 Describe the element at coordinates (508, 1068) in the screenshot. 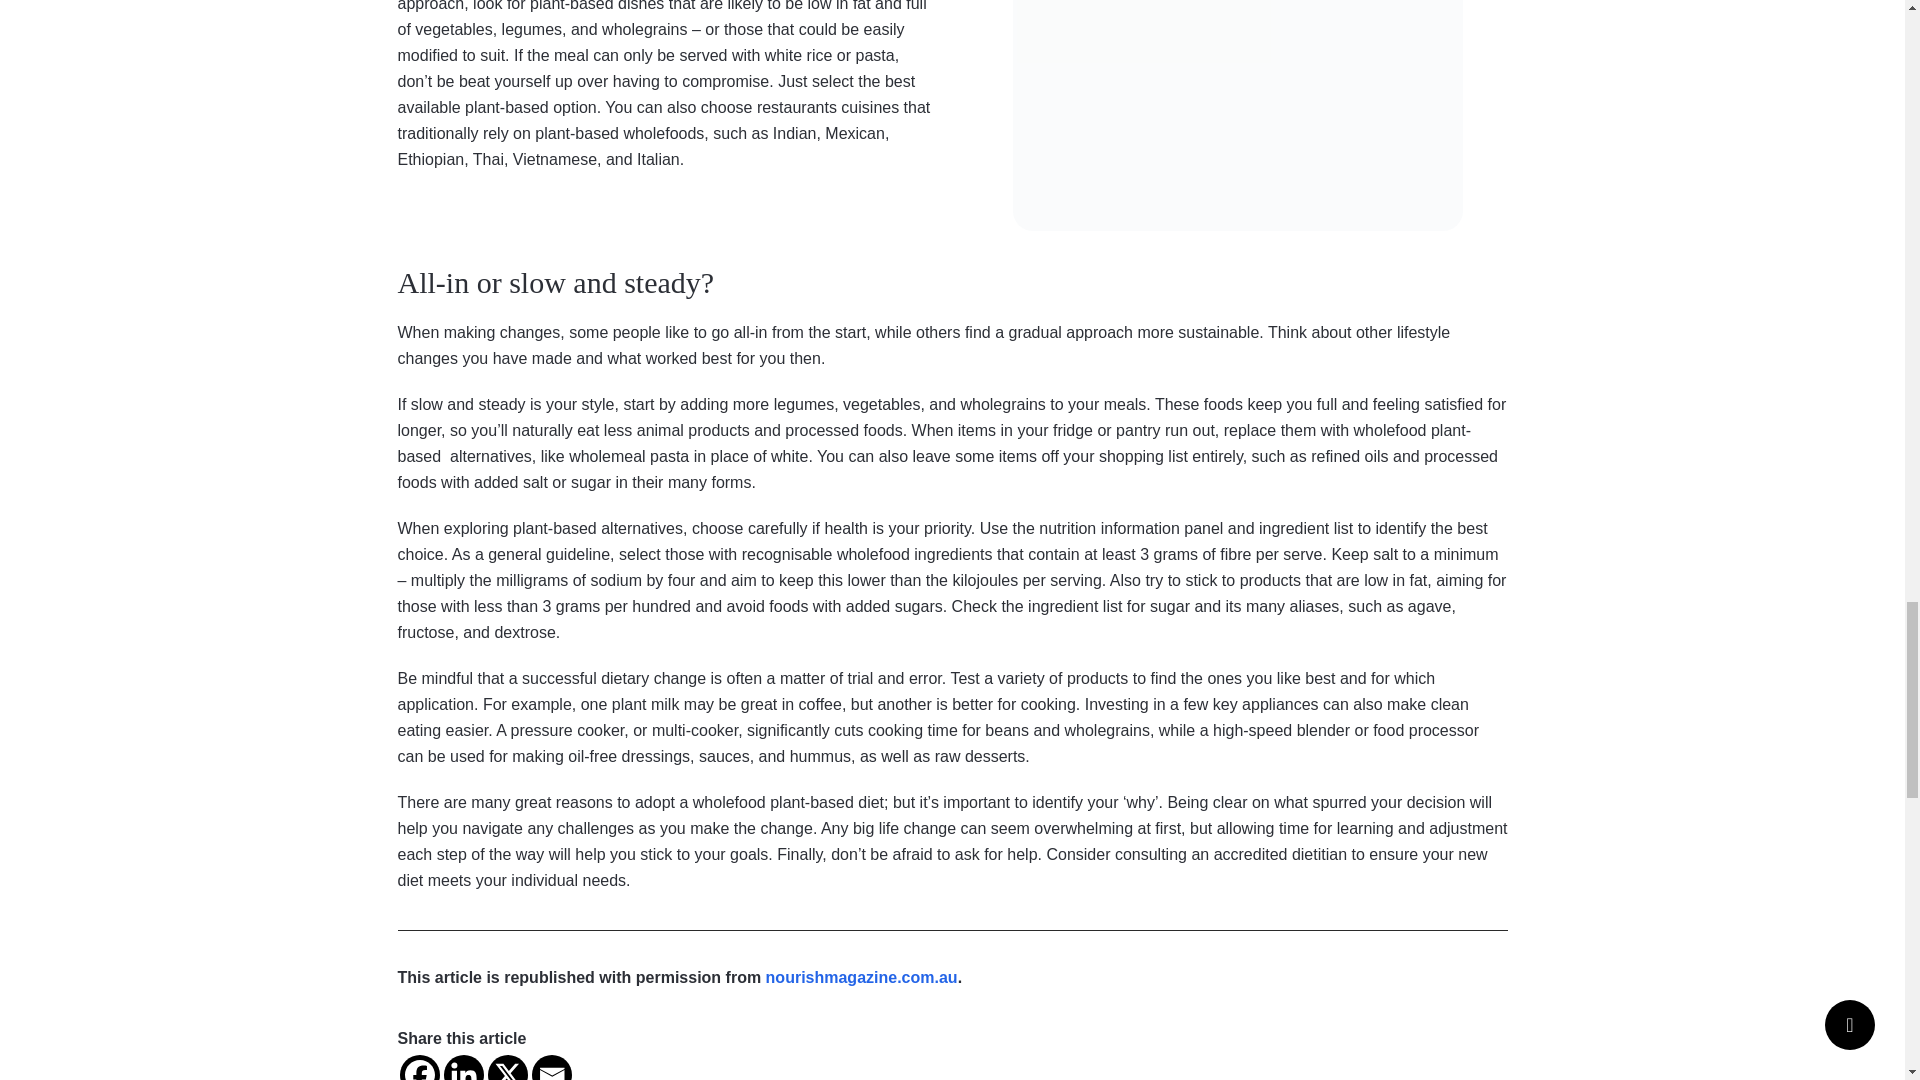

I see `X` at that location.